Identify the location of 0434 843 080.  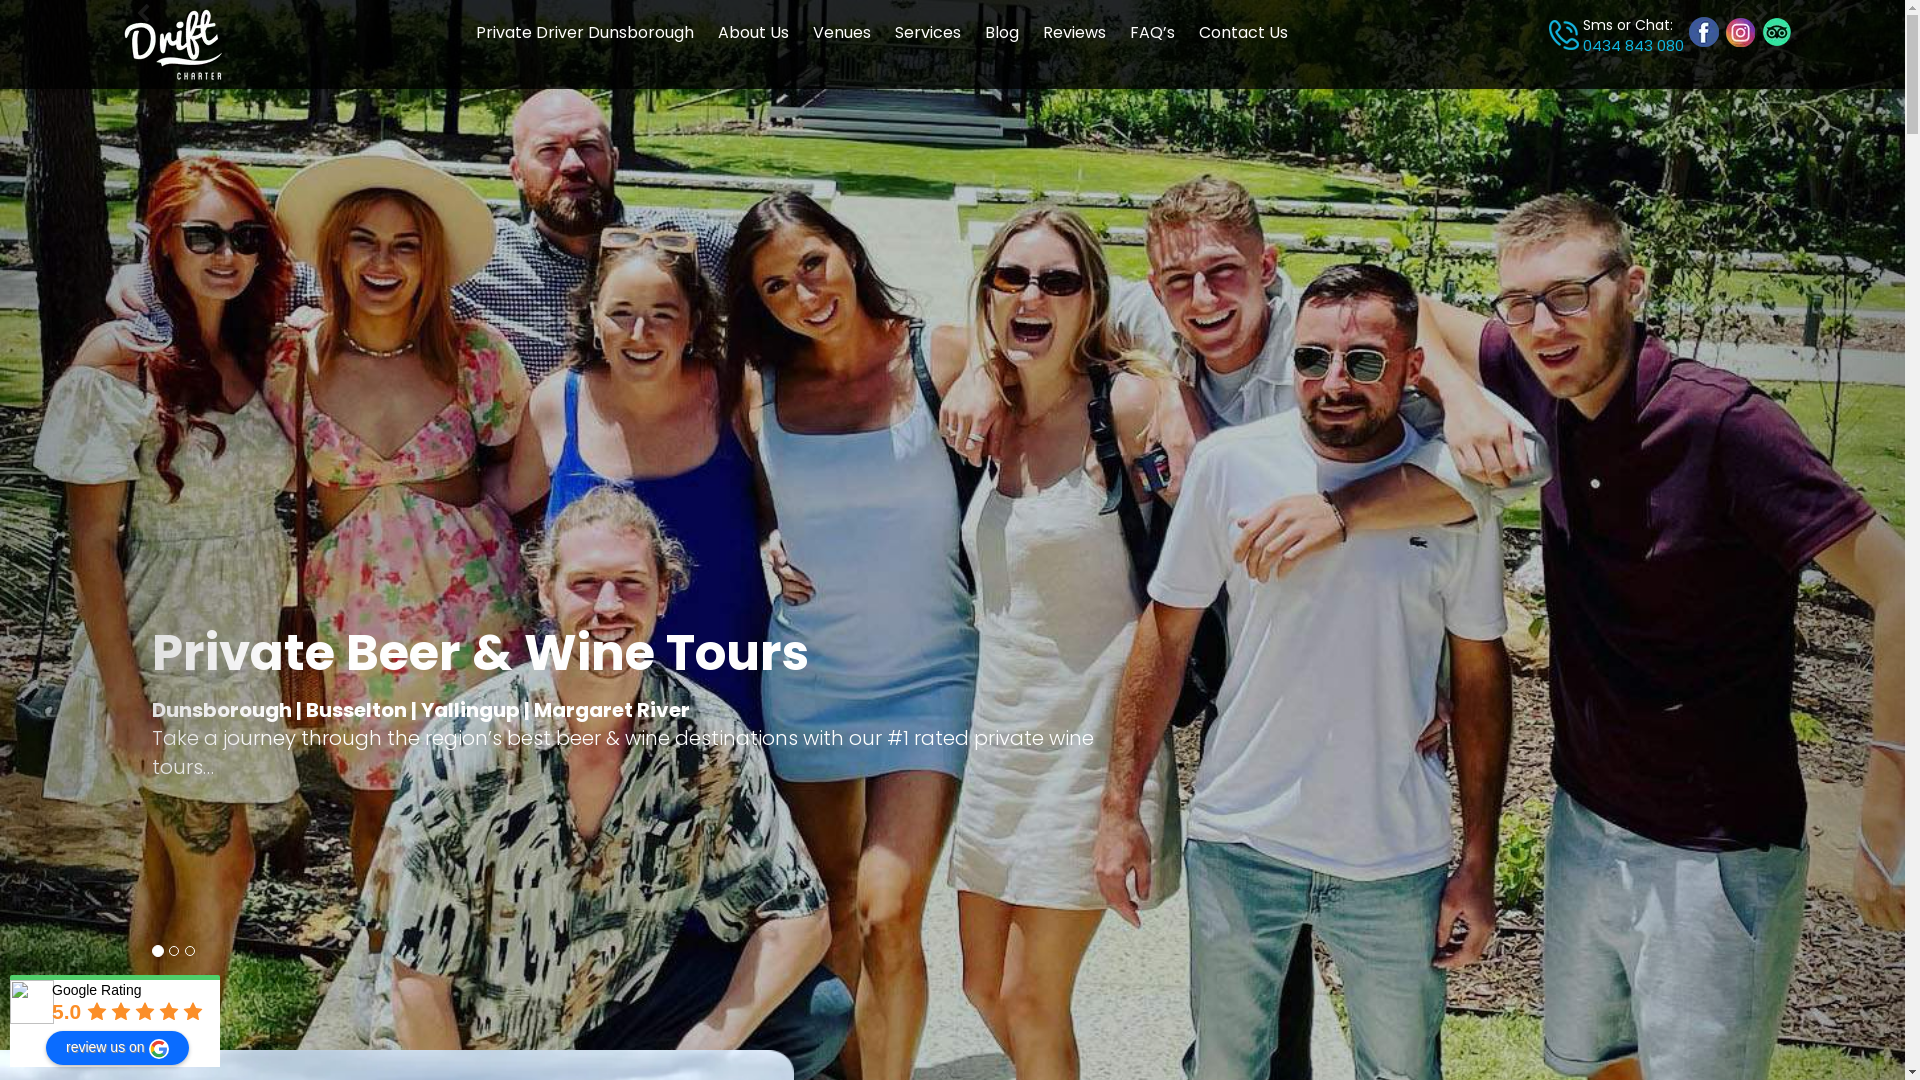
(1634, 46).